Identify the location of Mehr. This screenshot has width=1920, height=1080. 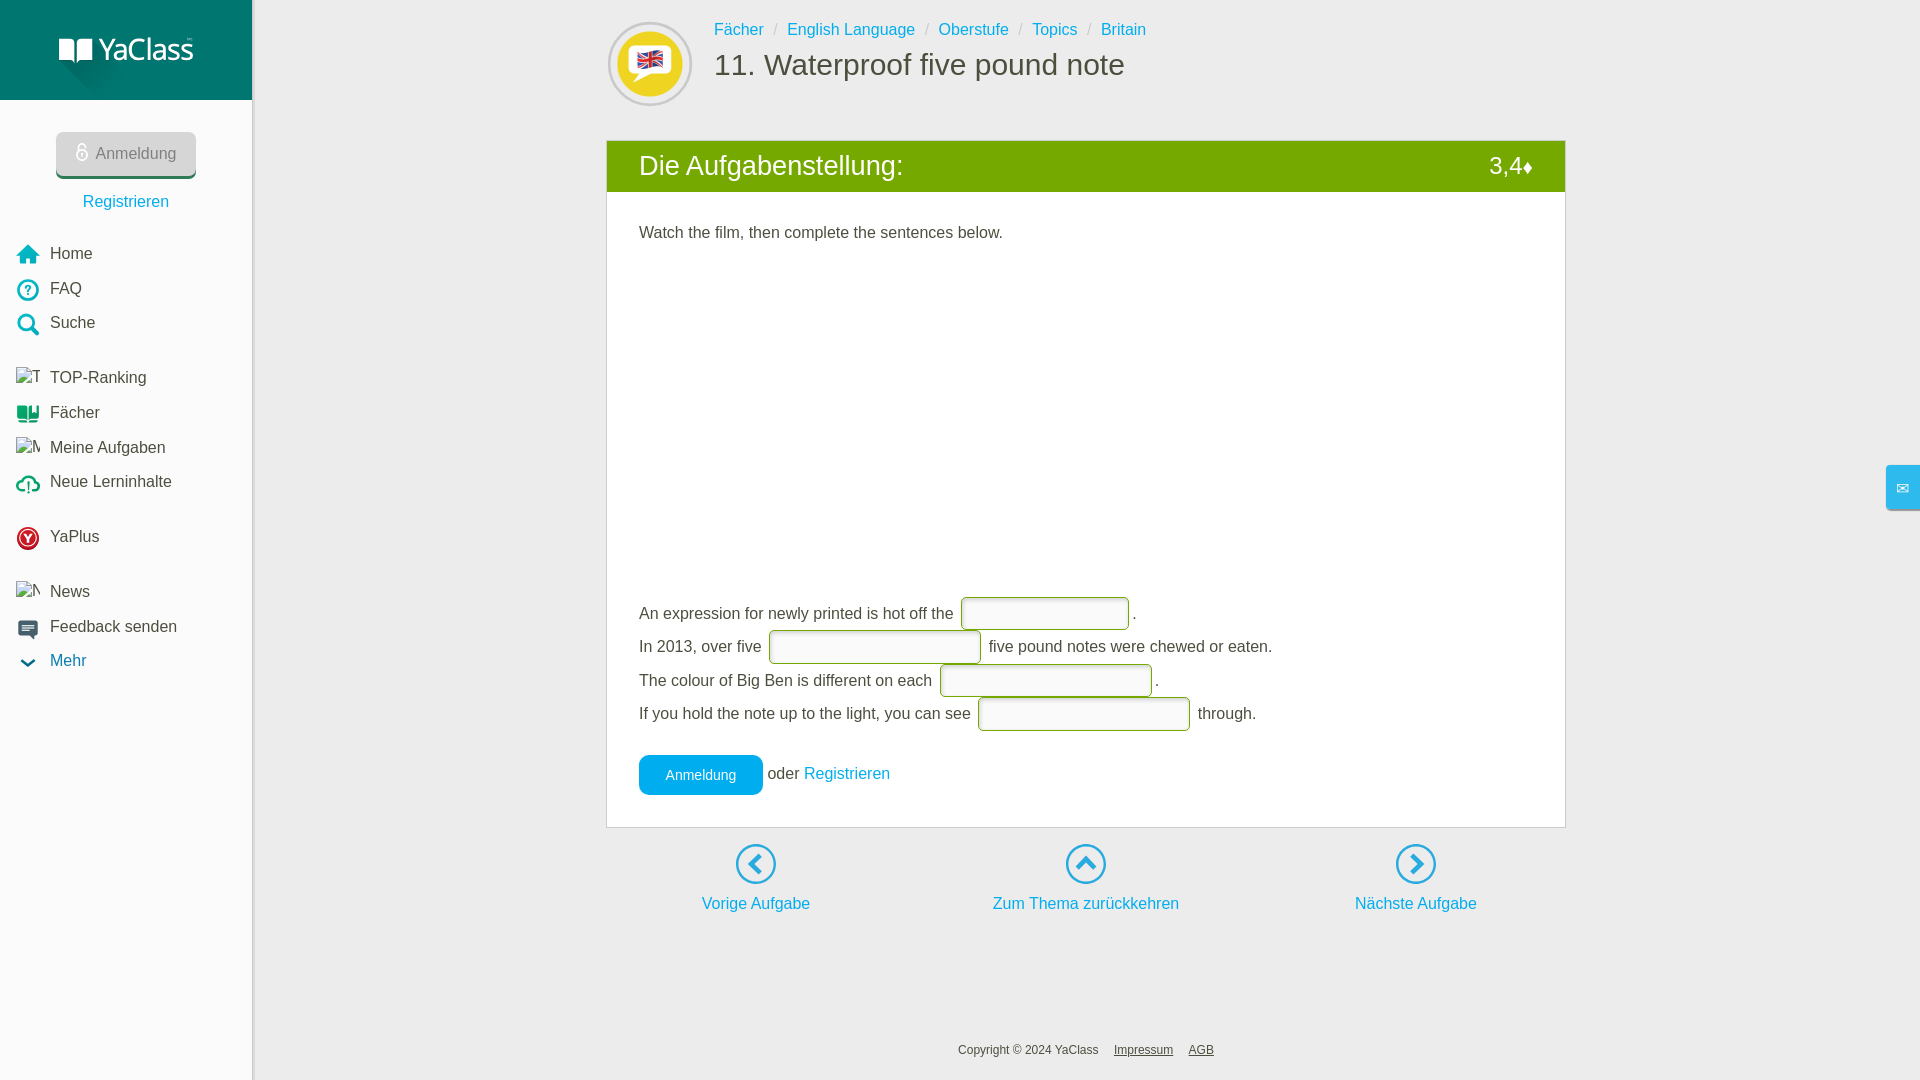
(126, 661).